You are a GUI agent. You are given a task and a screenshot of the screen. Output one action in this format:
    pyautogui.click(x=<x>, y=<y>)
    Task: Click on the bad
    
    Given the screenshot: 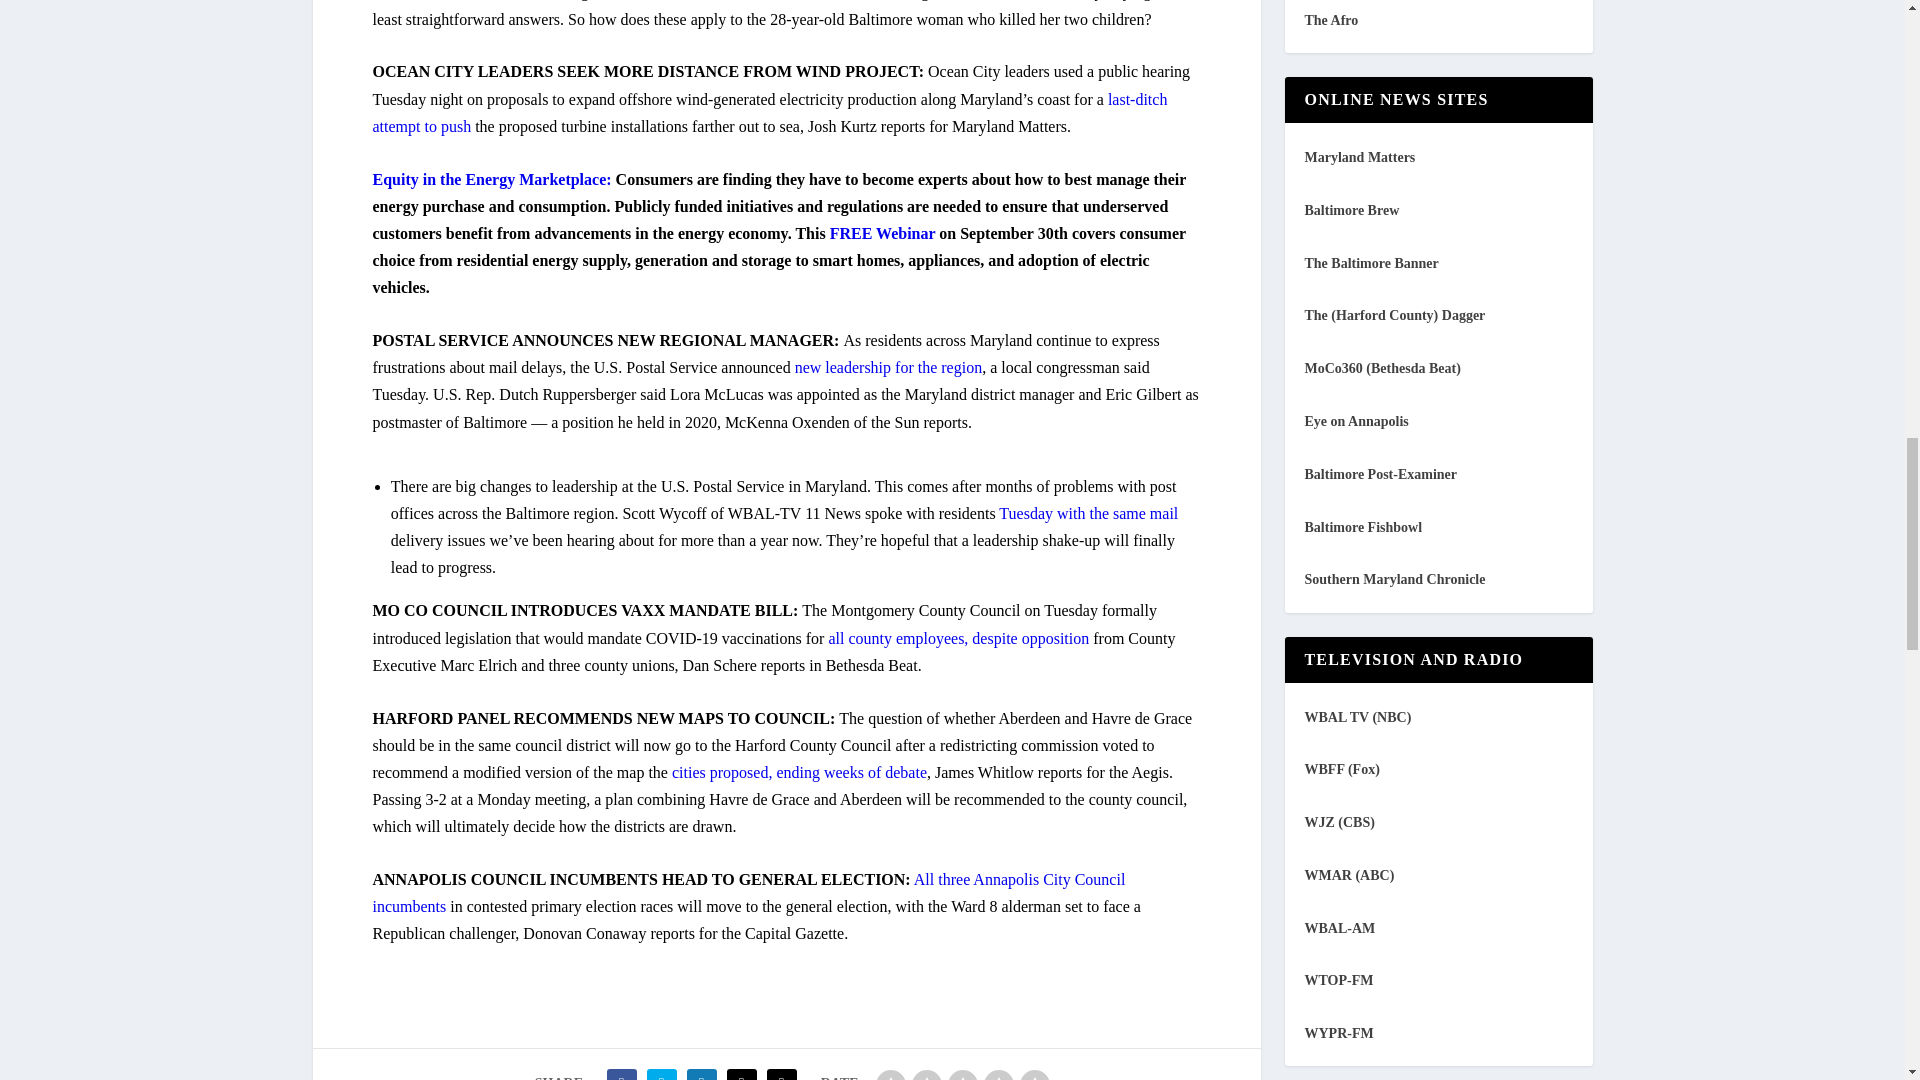 What is the action you would take?
    pyautogui.click(x=890, y=1075)
    